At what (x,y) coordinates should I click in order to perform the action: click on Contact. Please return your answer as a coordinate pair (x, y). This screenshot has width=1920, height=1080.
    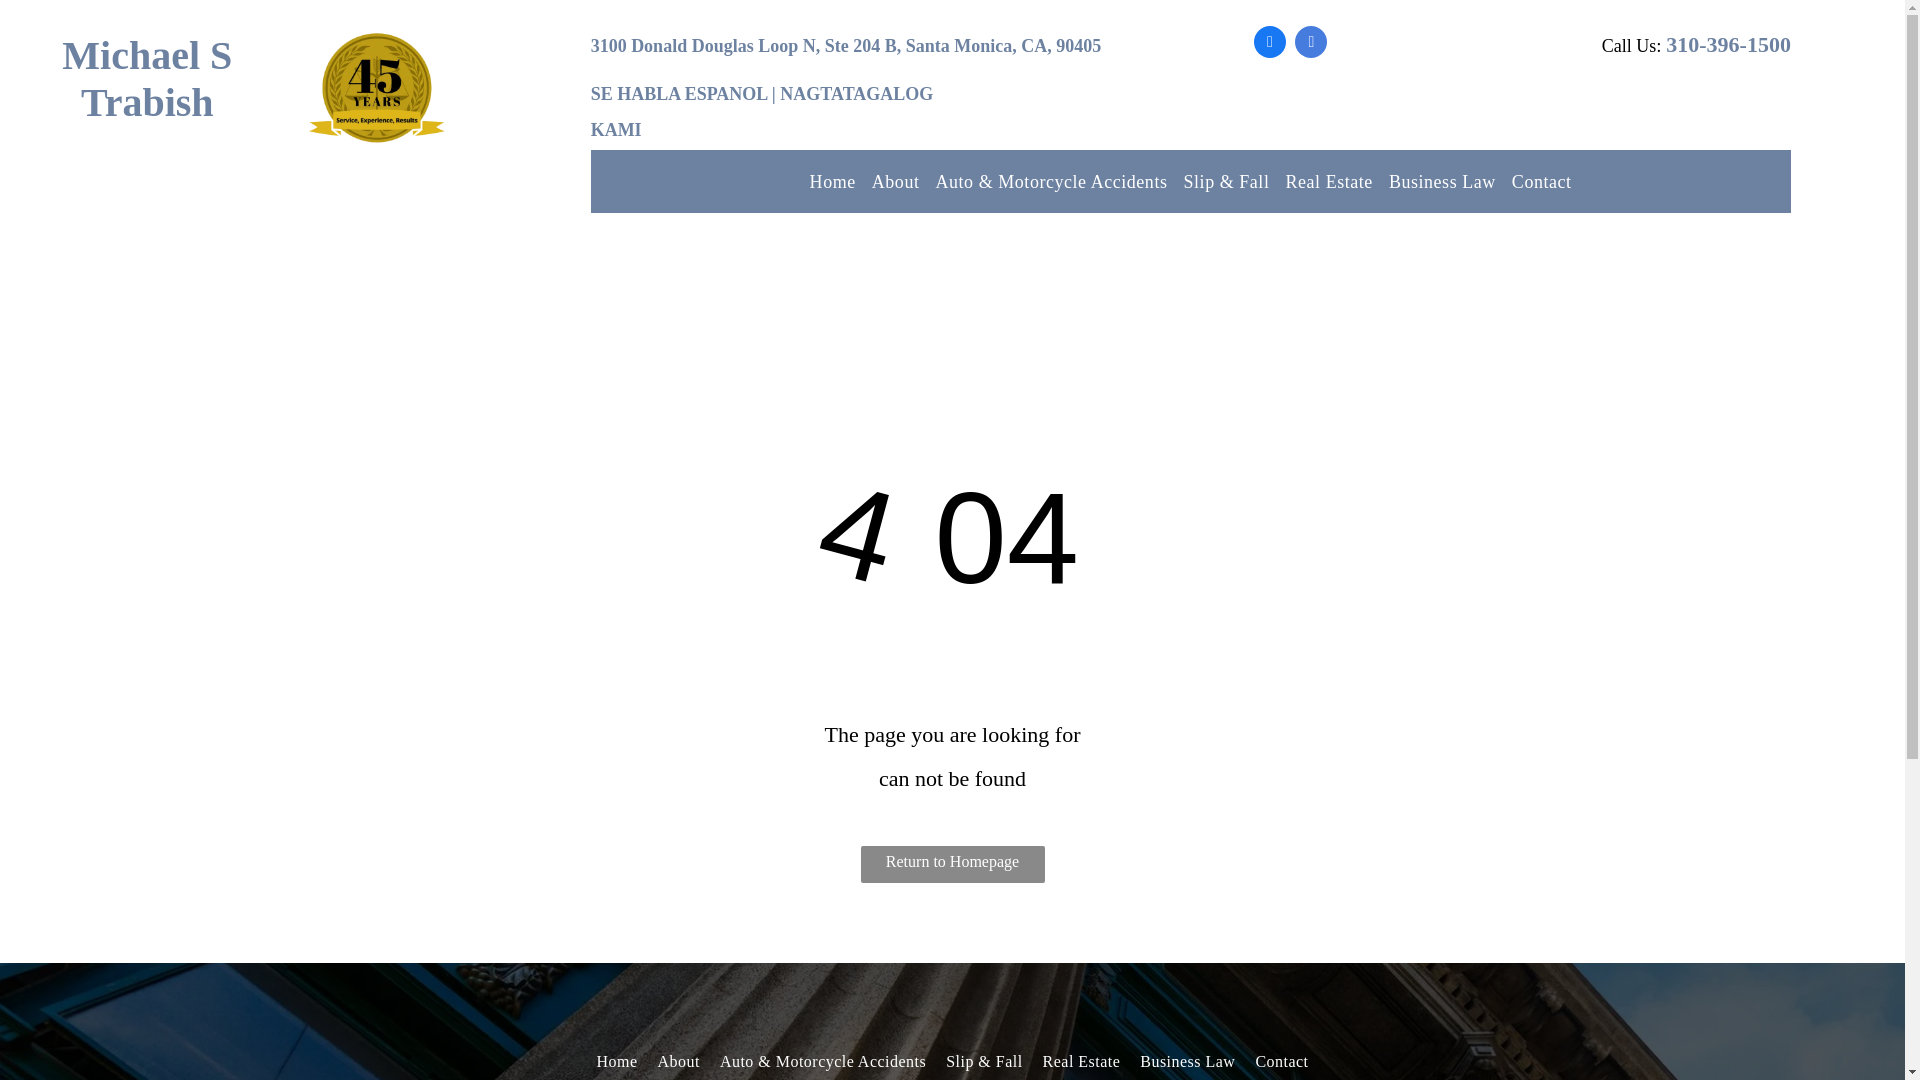
    Looking at the image, I should click on (1542, 181).